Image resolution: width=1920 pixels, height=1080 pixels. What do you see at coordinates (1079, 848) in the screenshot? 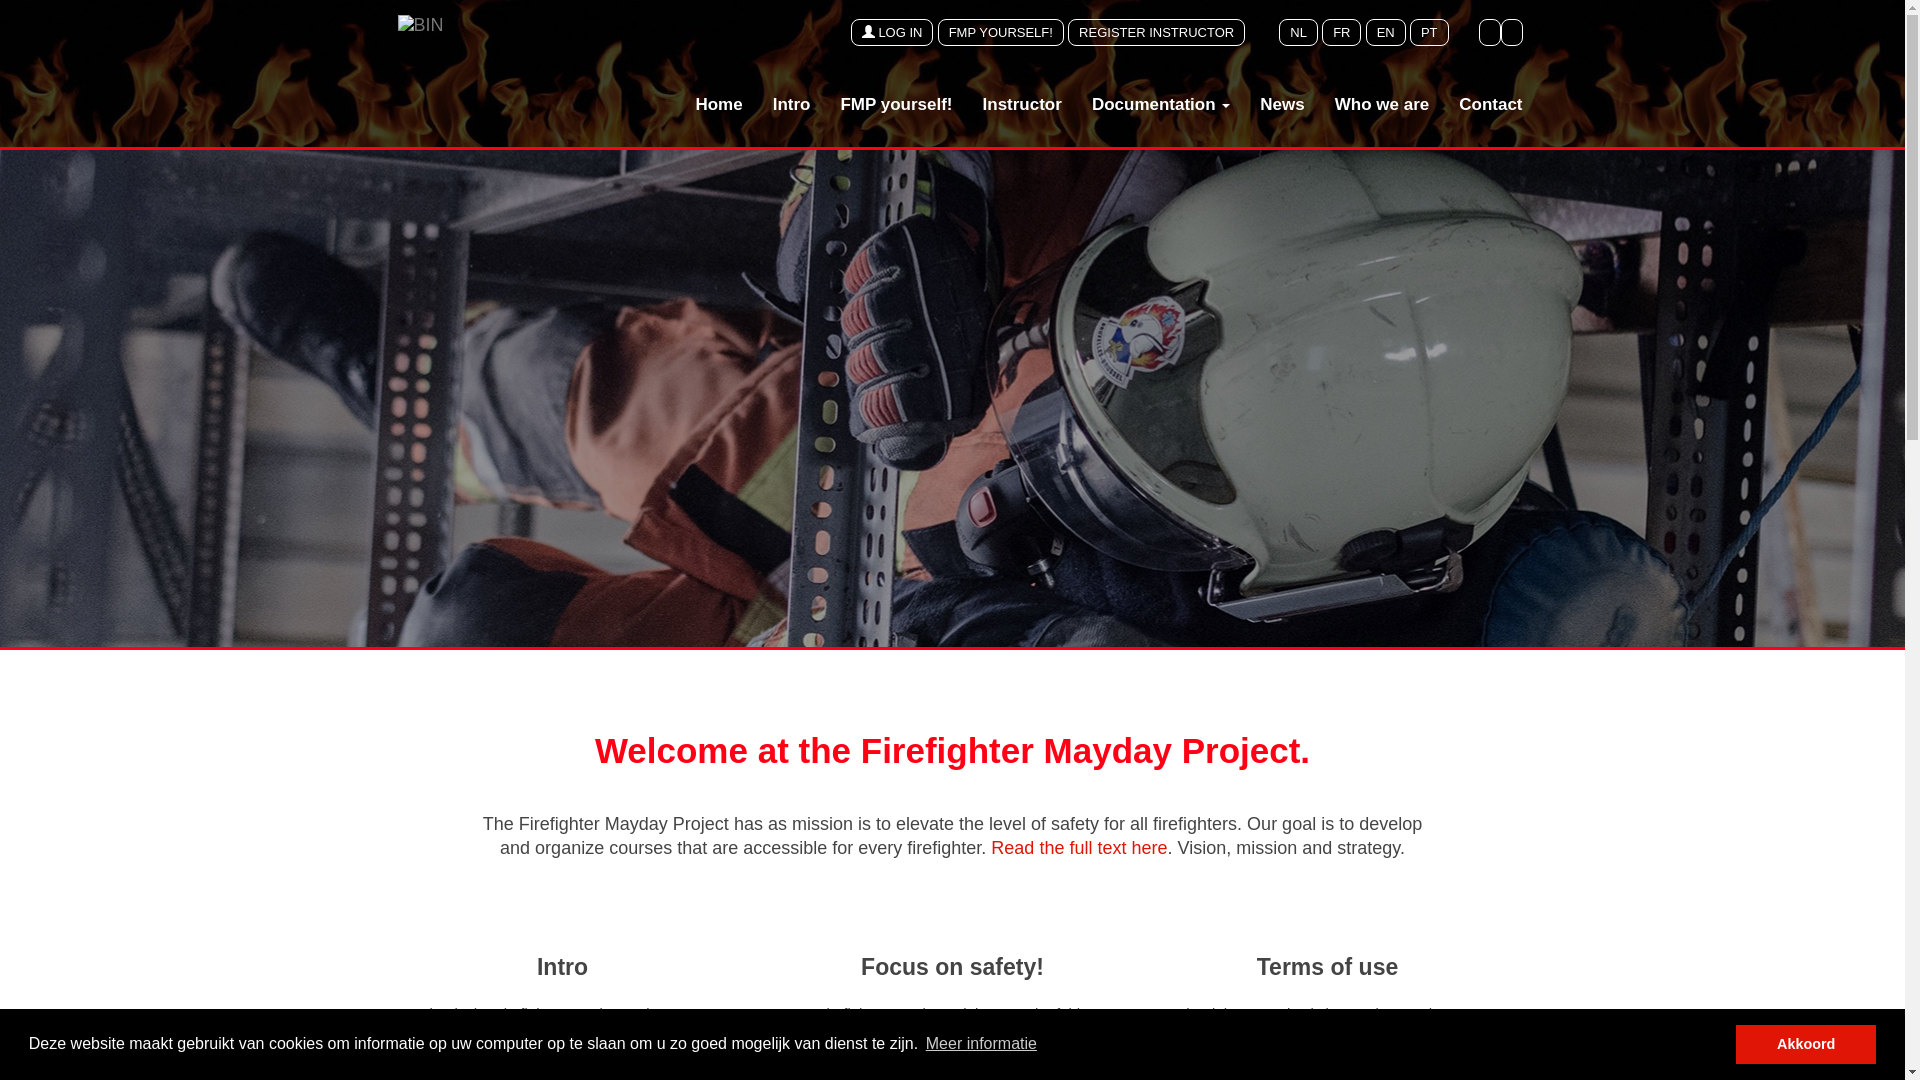
I see `Read the full text here` at bounding box center [1079, 848].